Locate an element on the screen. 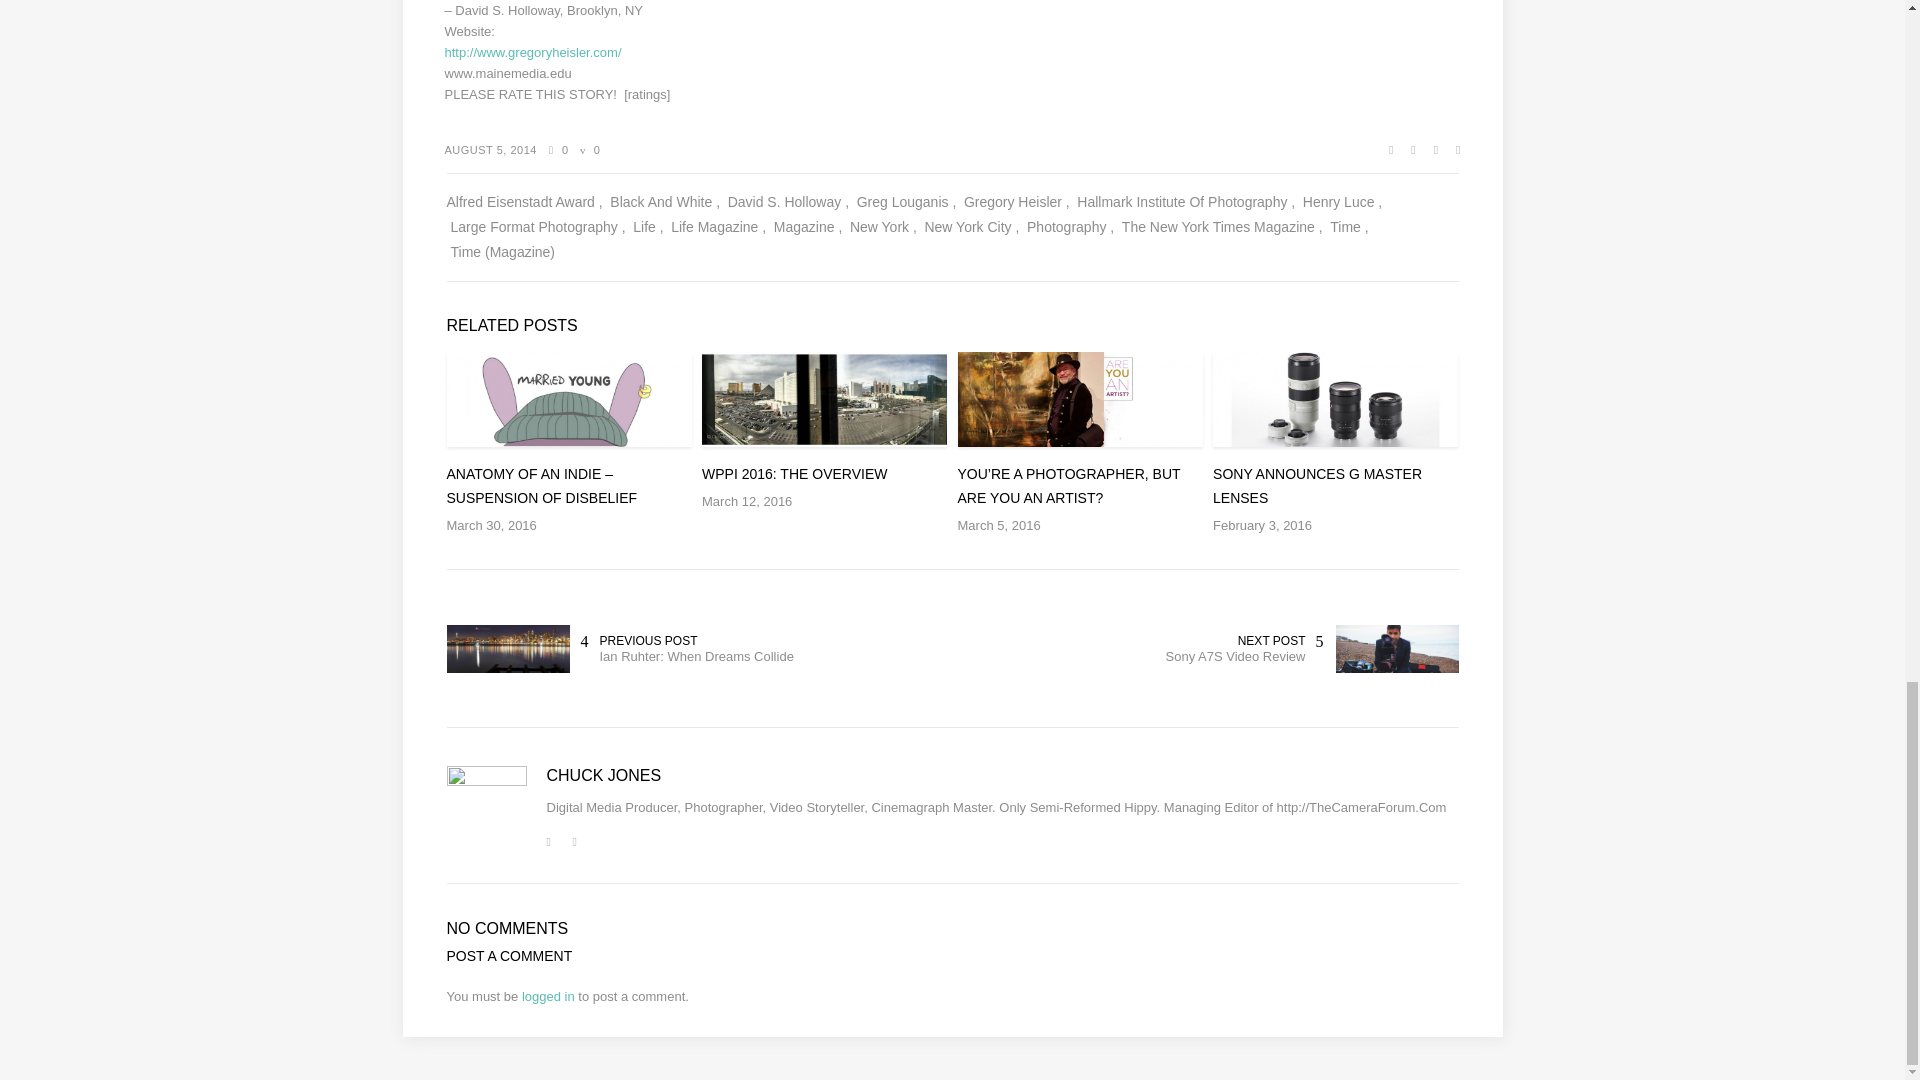 The height and width of the screenshot is (1080, 1920). Black And White is located at coordinates (665, 202).